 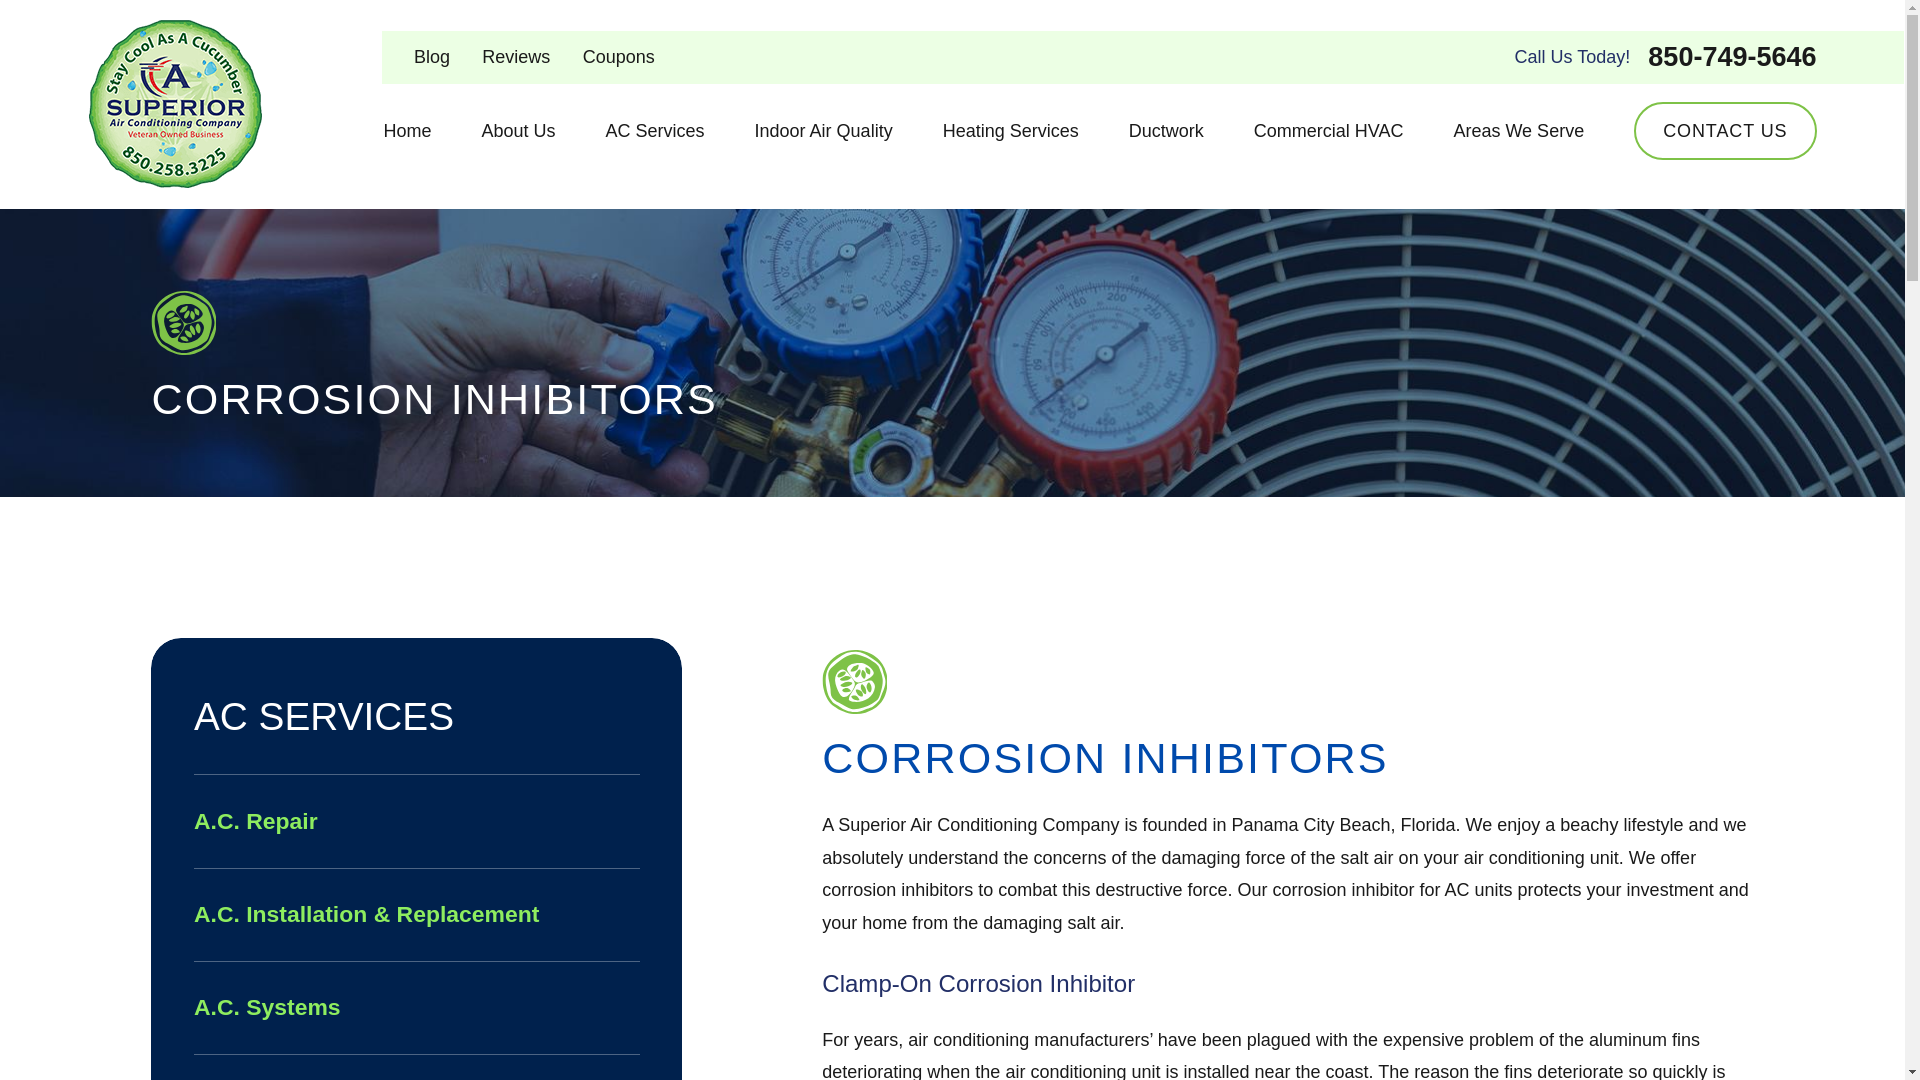 What do you see at coordinates (618, 56) in the screenshot?
I see `Coupons` at bounding box center [618, 56].